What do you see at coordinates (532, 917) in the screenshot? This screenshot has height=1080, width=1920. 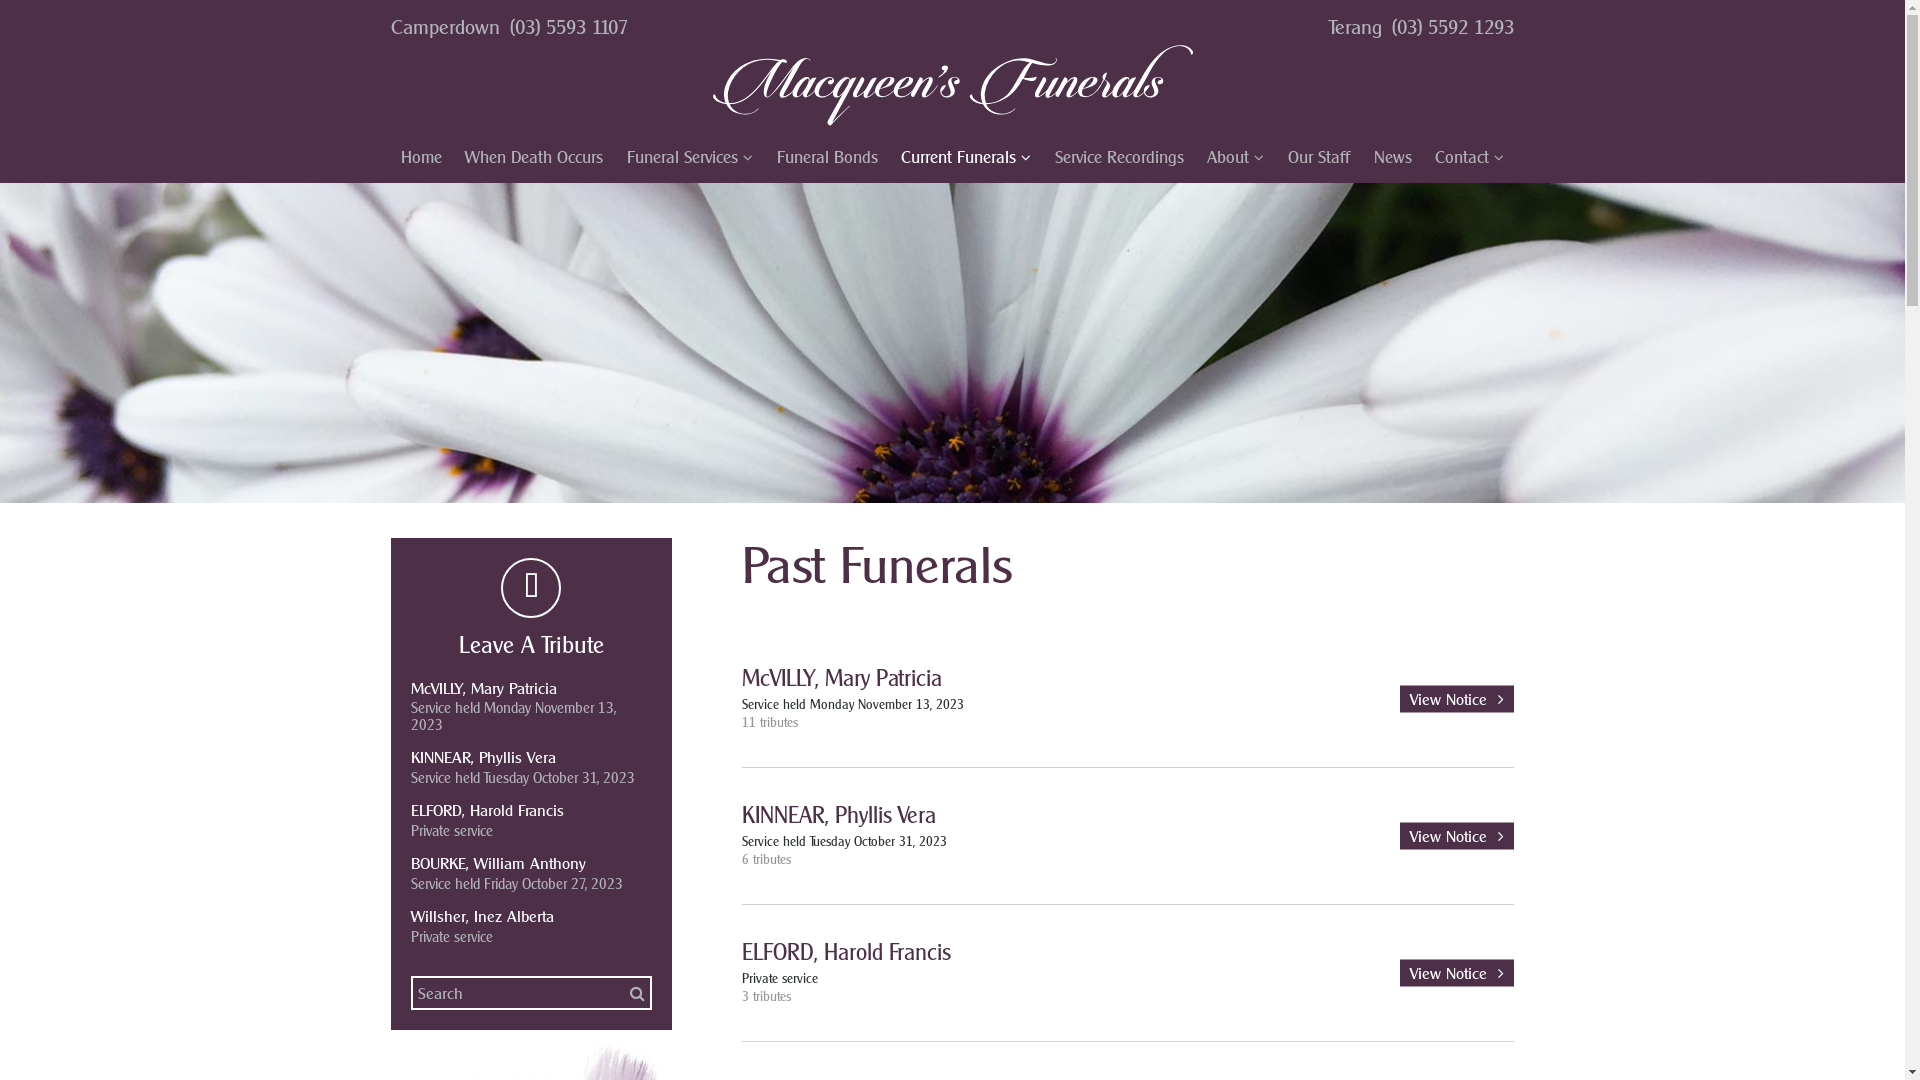 I see `Willsher, Inez Alberta` at bounding box center [532, 917].